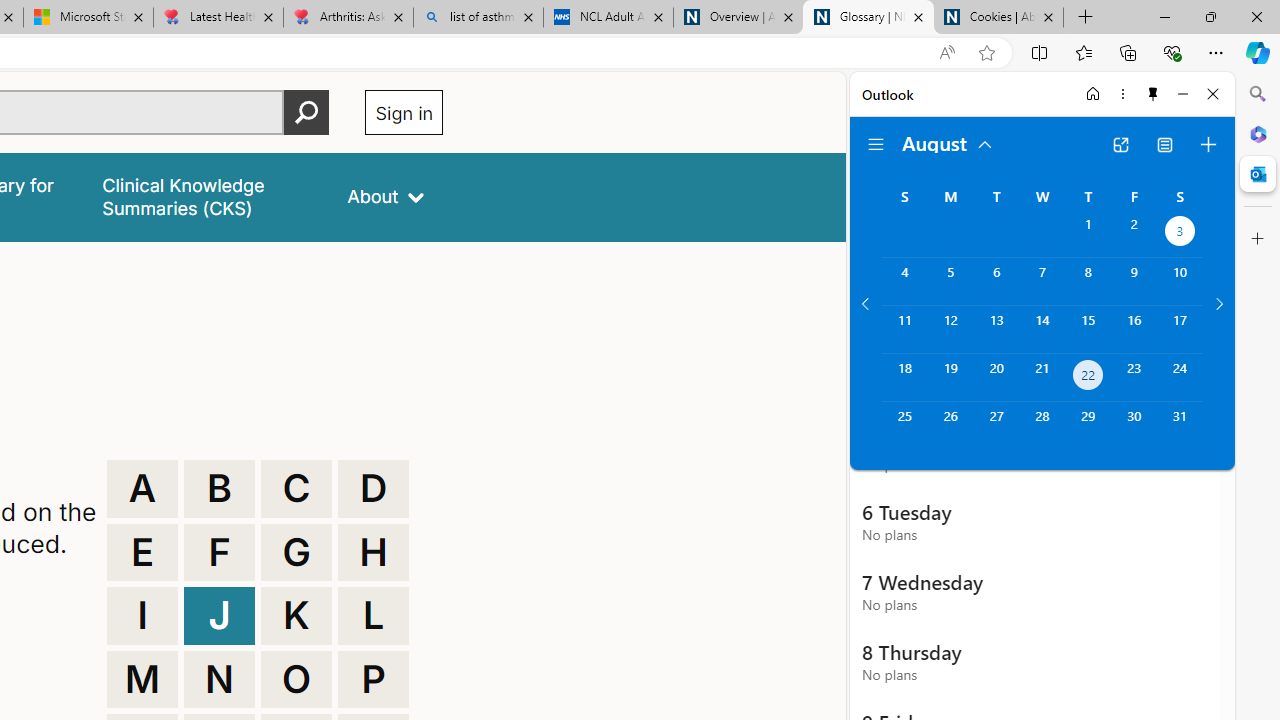  Describe the element at coordinates (373, 552) in the screenshot. I see `H` at that location.